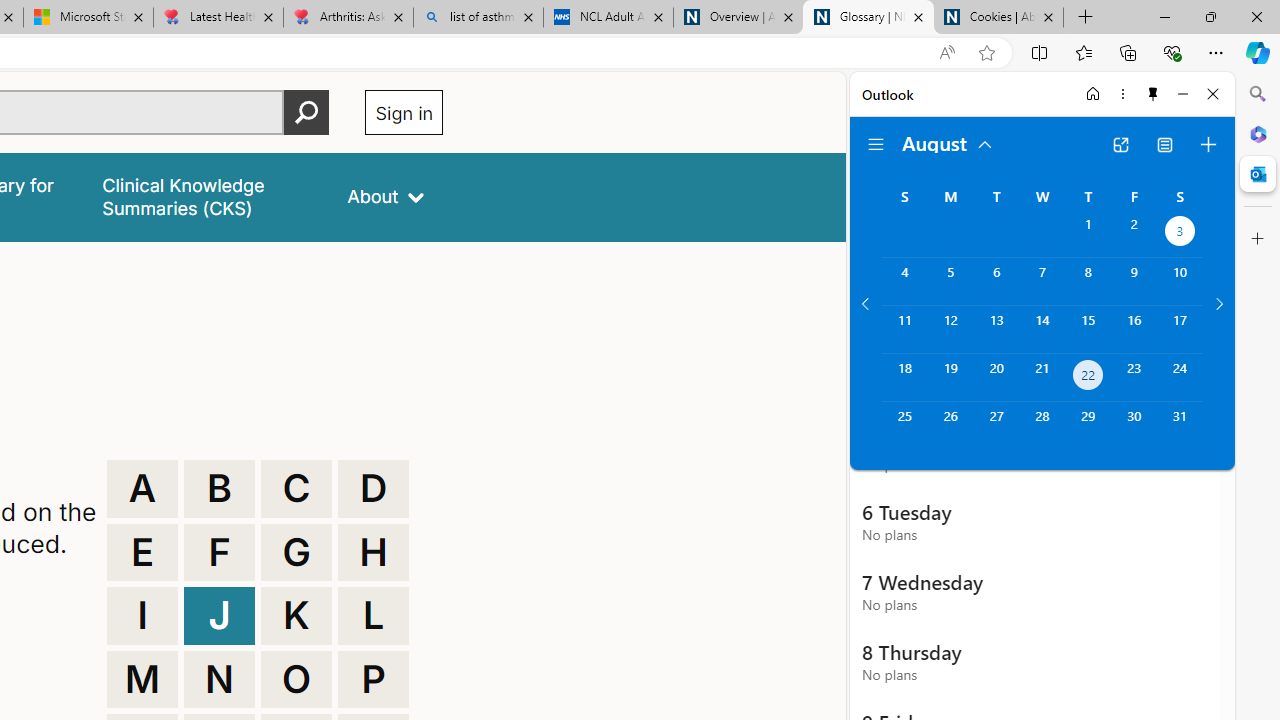  Describe the element at coordinates (373, 552) in the screenshot. I see `H` at that location.